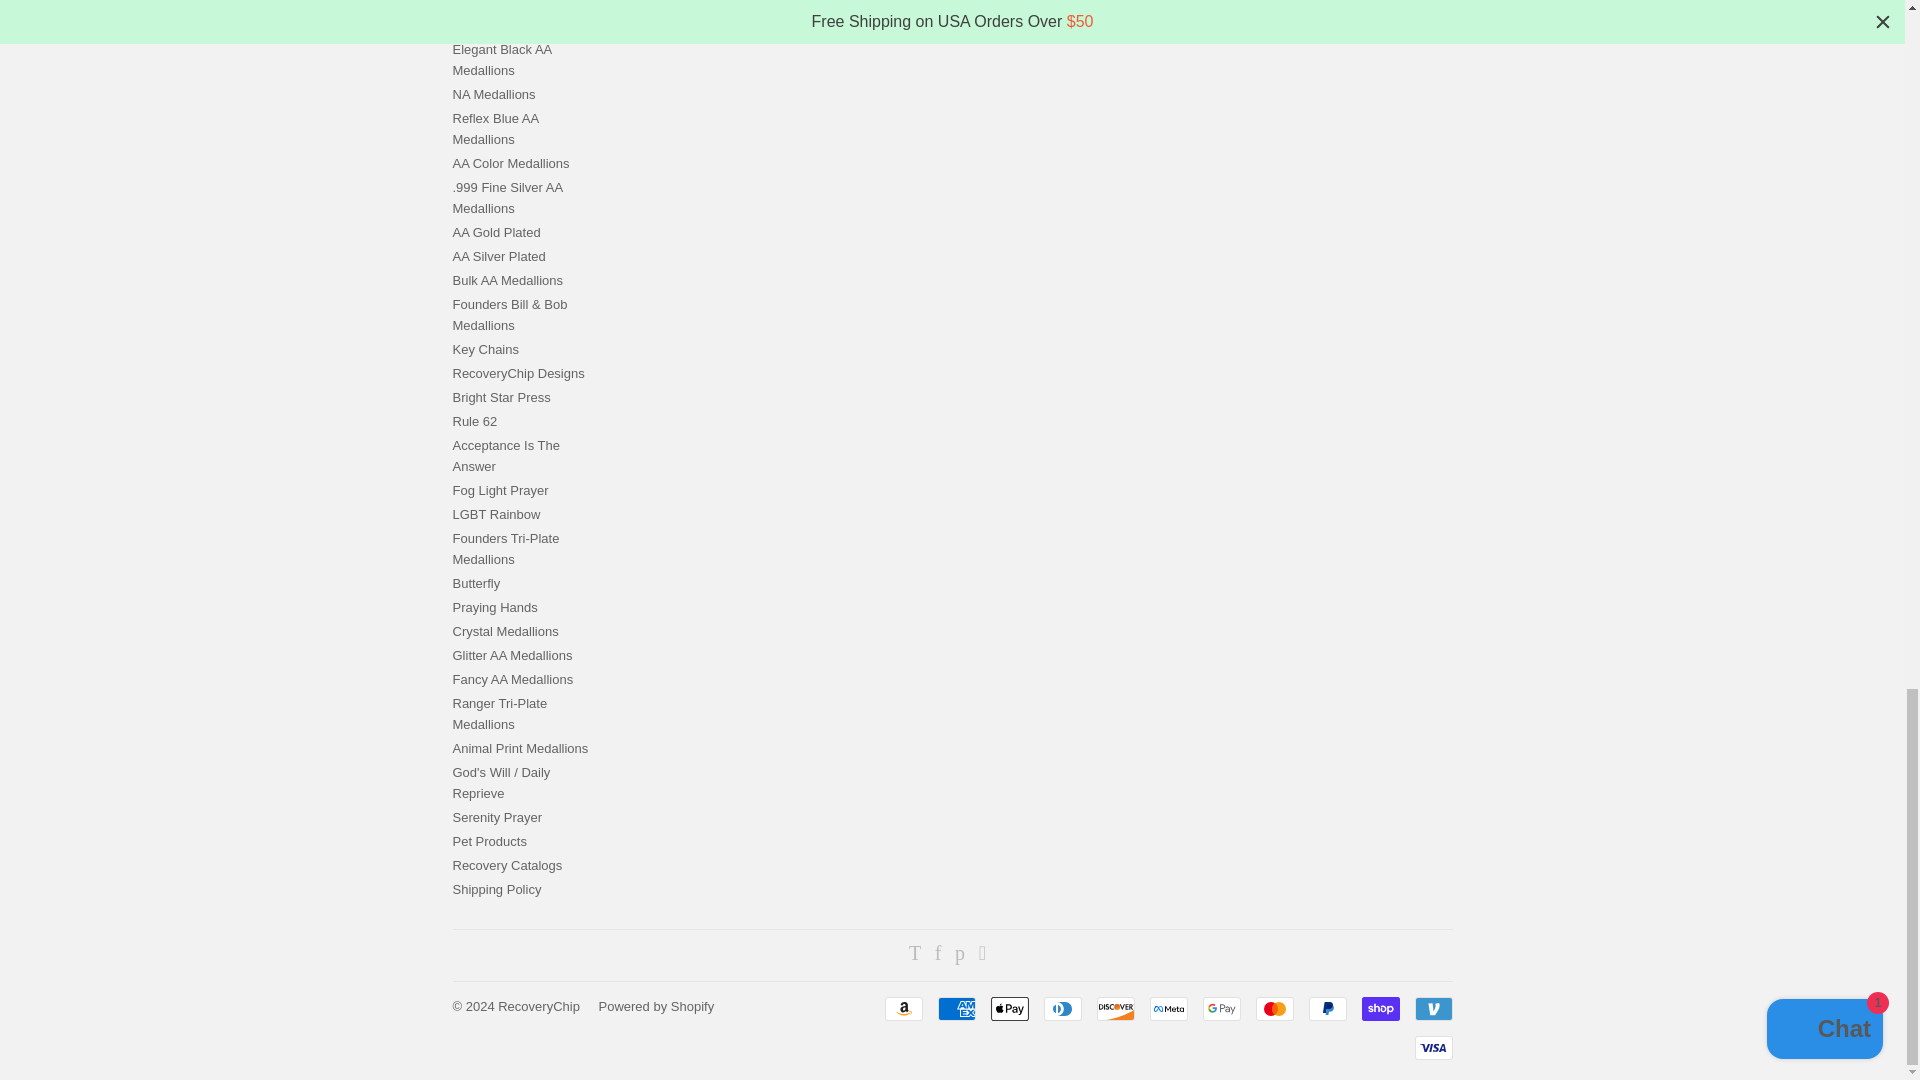  Describe the element at coordinates (1115, 1008) in the screenshot. I see `Discover` at that location.